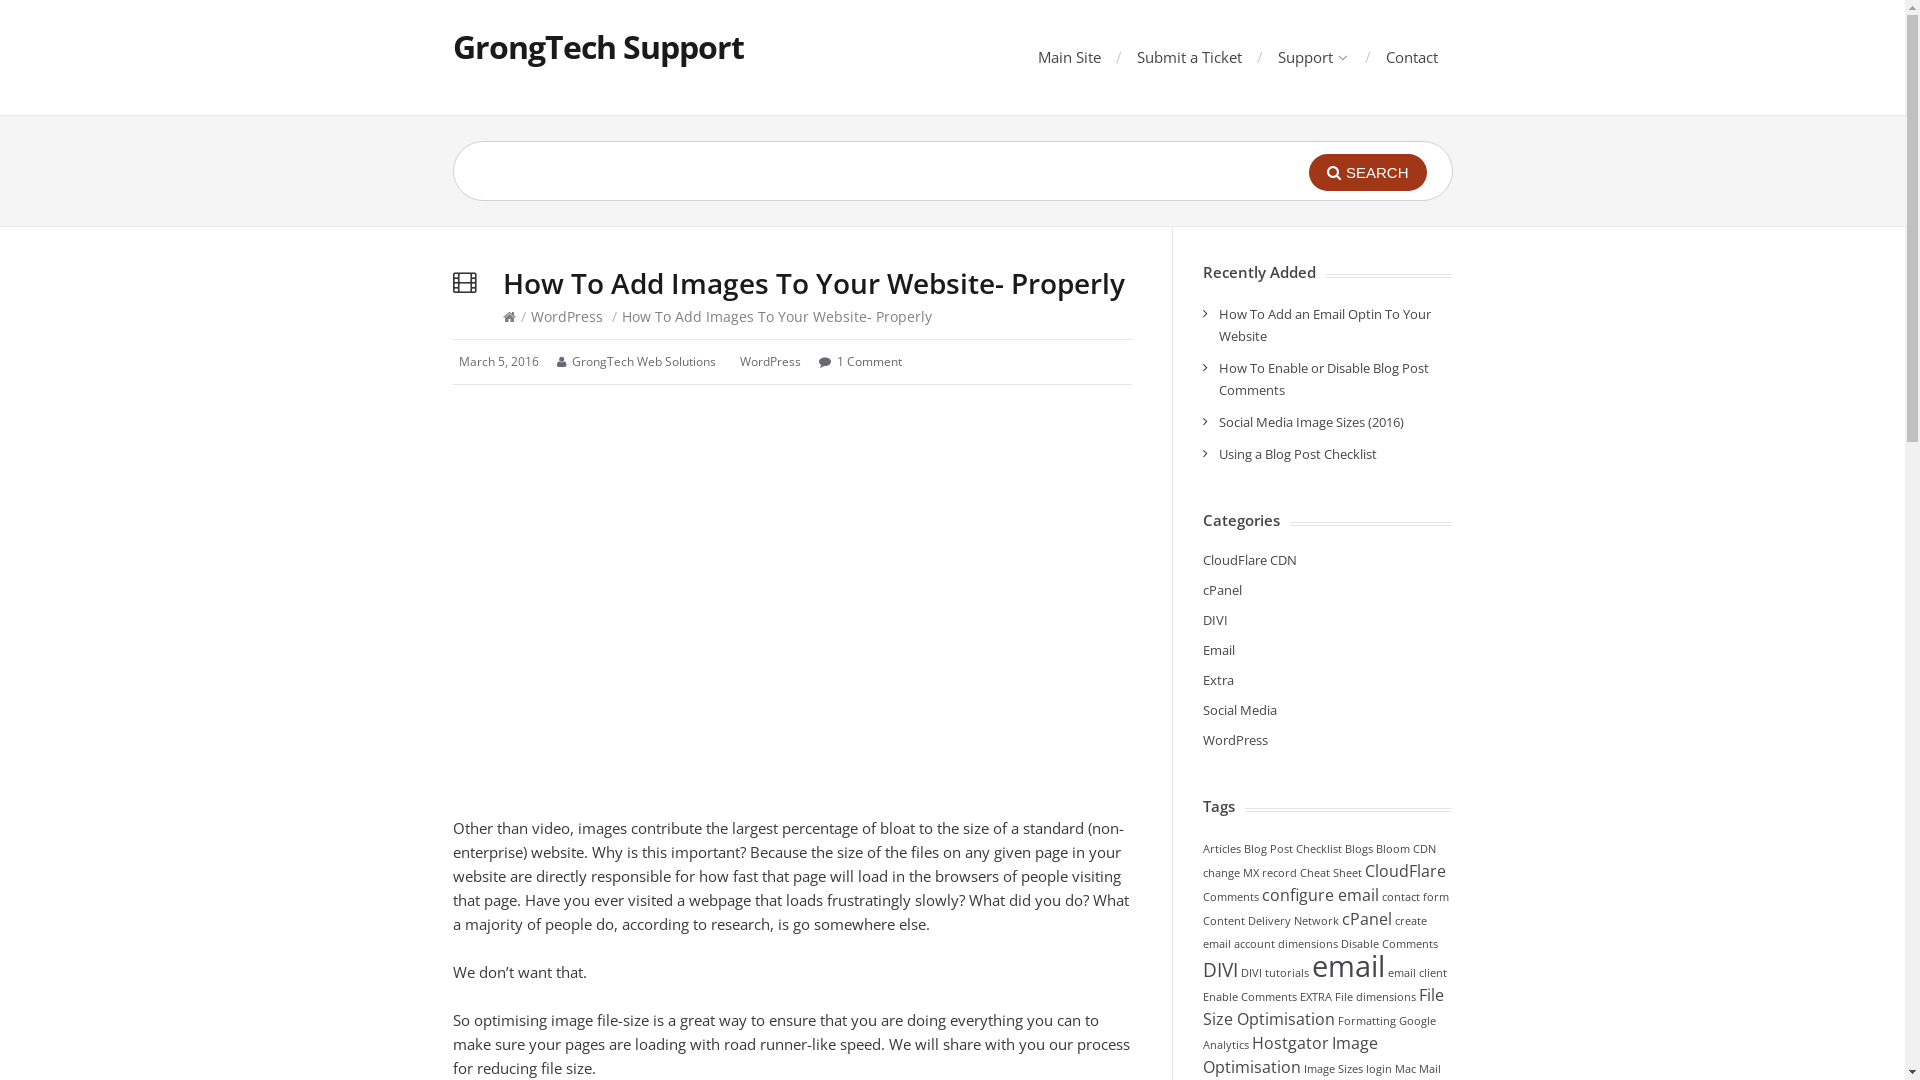 This screenshot has width=1920, height=1080. What do you see at coordinates (770, 362) in the screenshot?
I see `WordPress` at bounding box center [770, 362].